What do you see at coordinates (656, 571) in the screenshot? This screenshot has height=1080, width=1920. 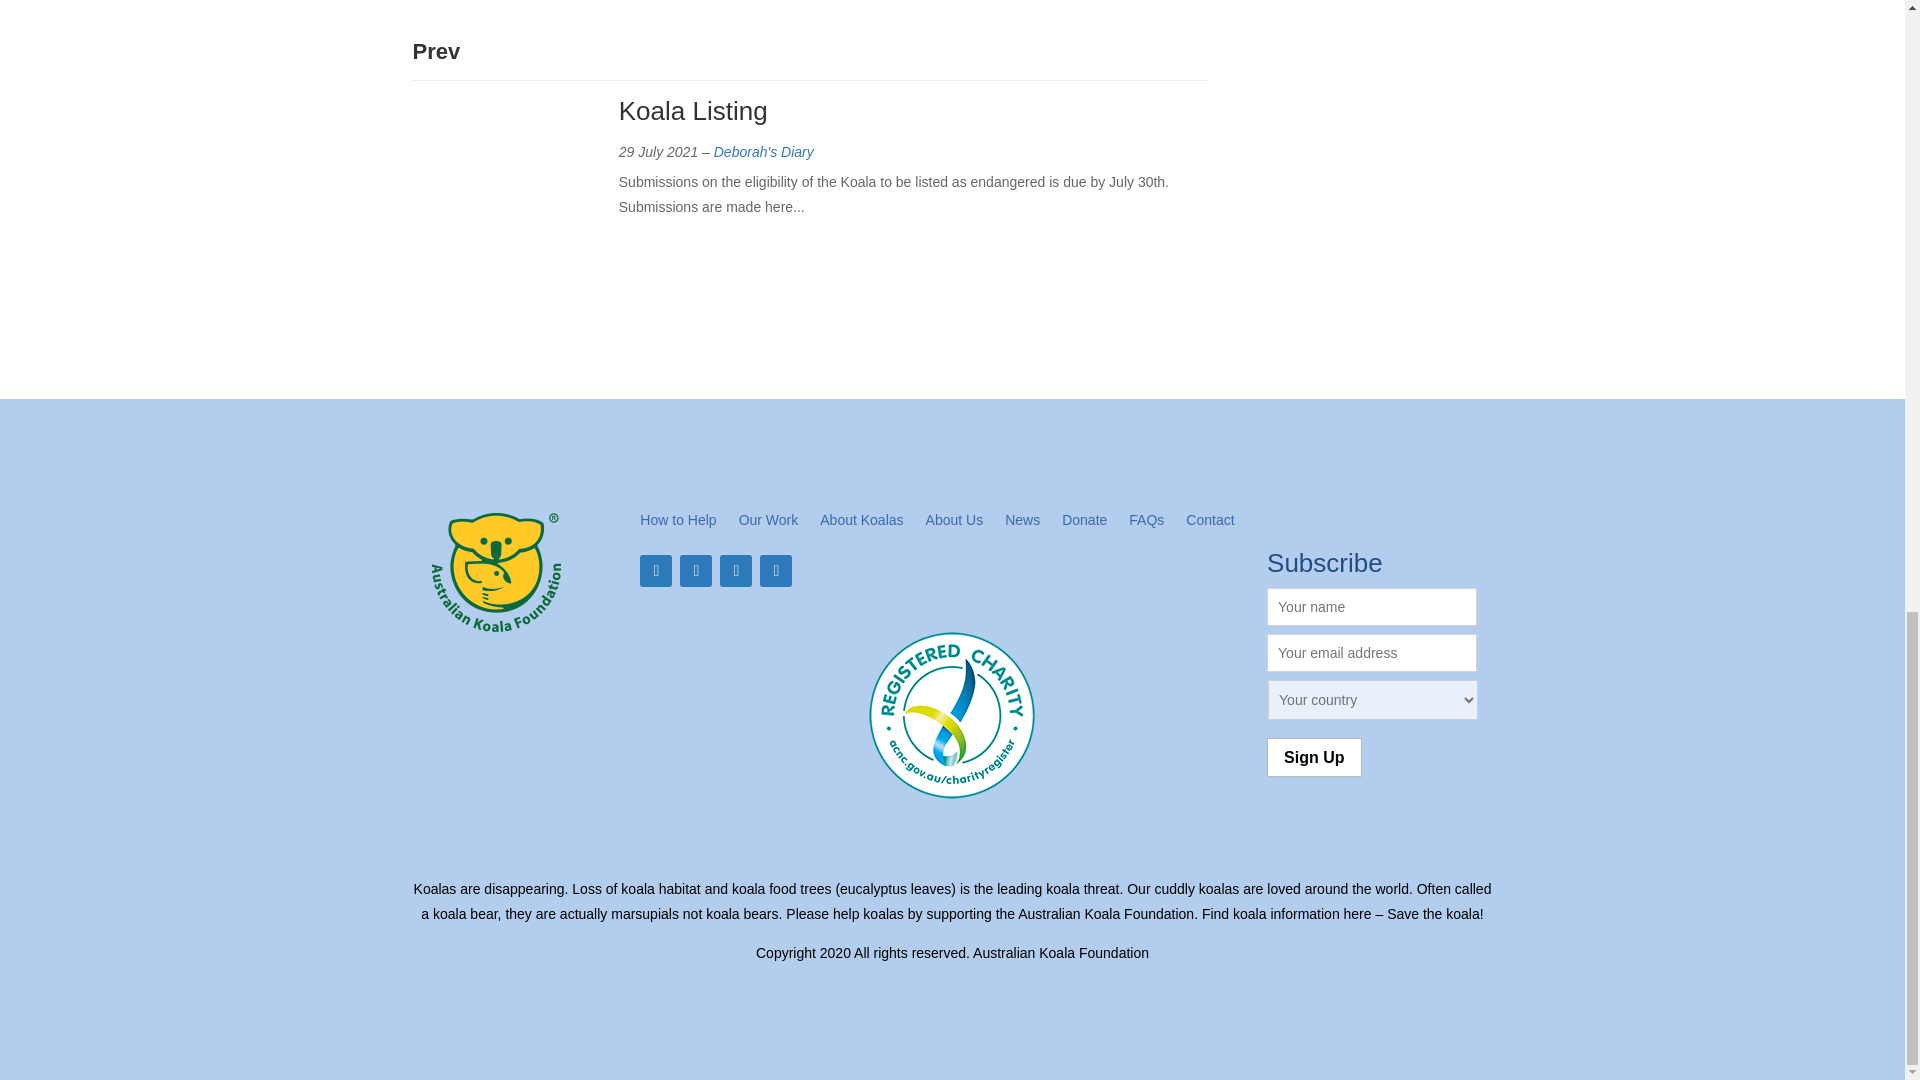 I see `Follow on Facebook` at bounding box center [656, 571].